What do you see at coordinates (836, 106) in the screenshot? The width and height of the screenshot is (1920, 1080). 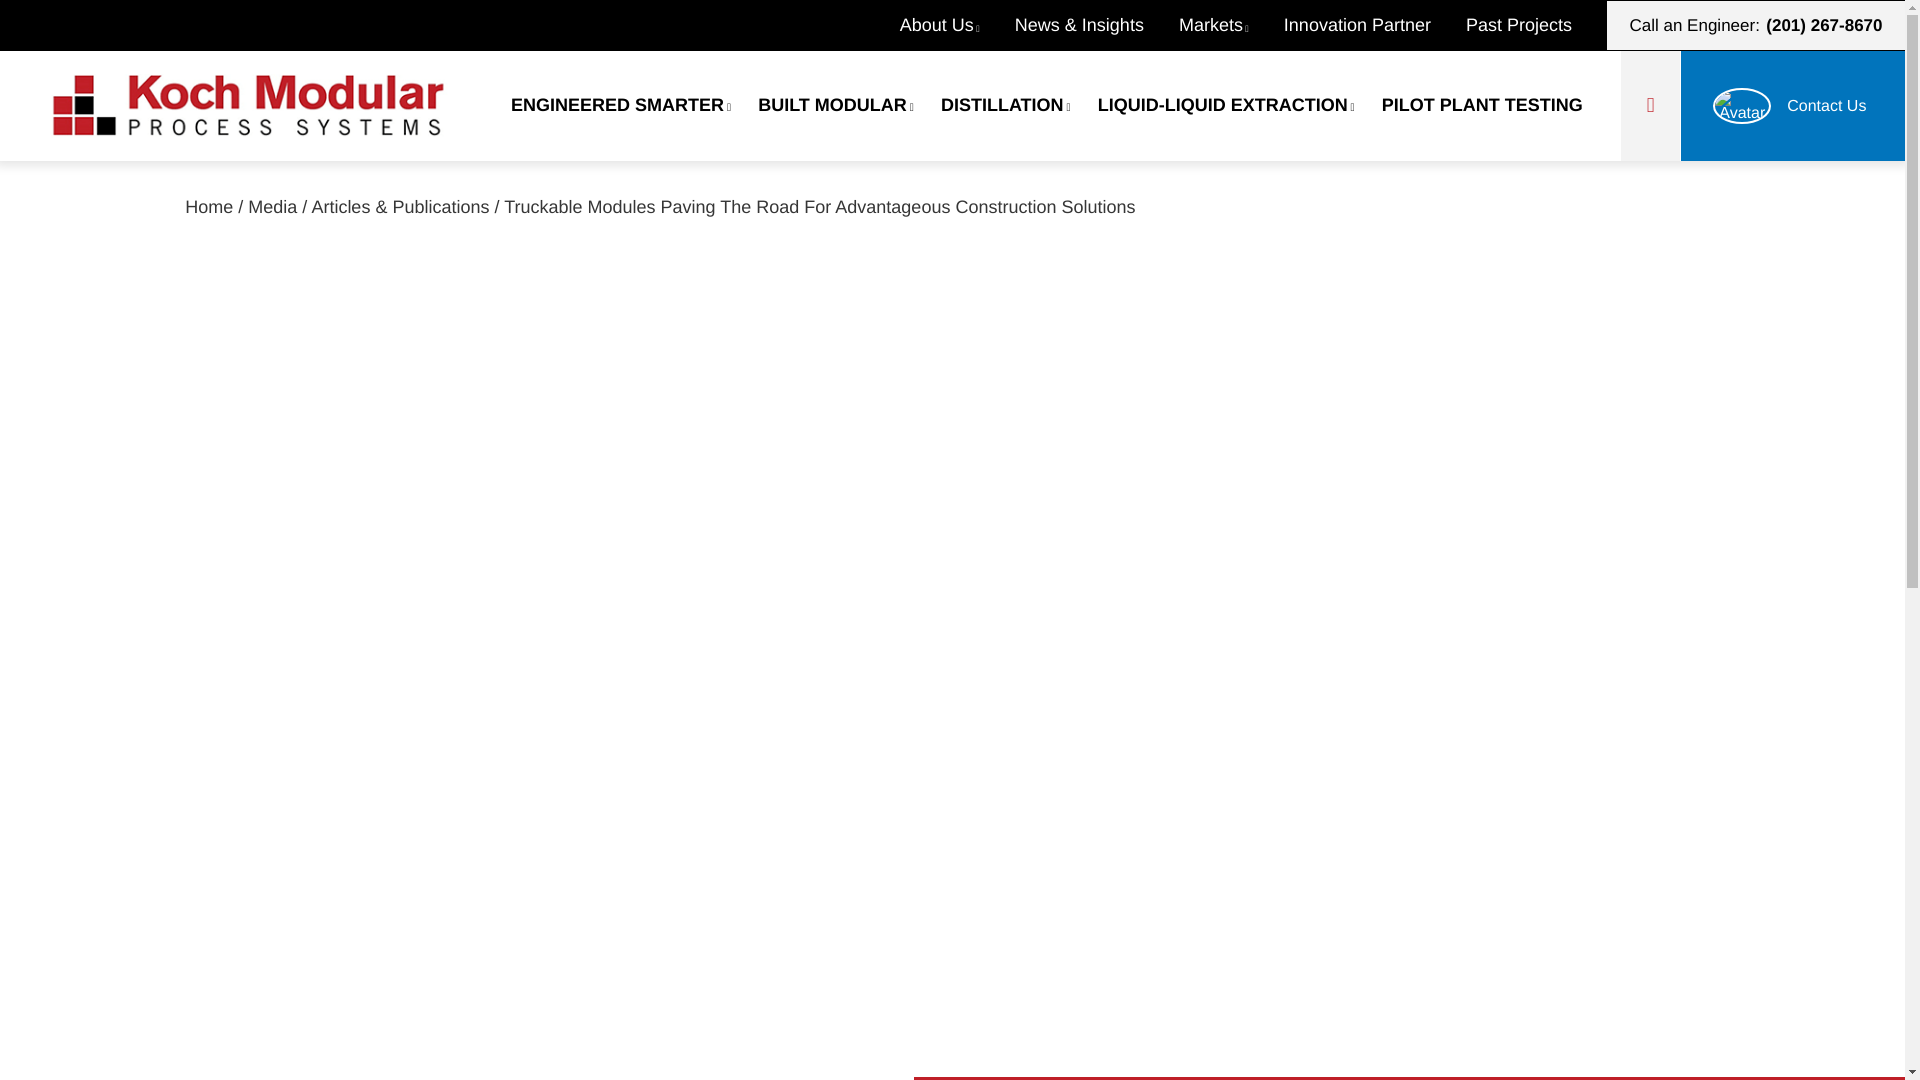 I see `BUILT MODULAR` at bounding box center [836, 106].